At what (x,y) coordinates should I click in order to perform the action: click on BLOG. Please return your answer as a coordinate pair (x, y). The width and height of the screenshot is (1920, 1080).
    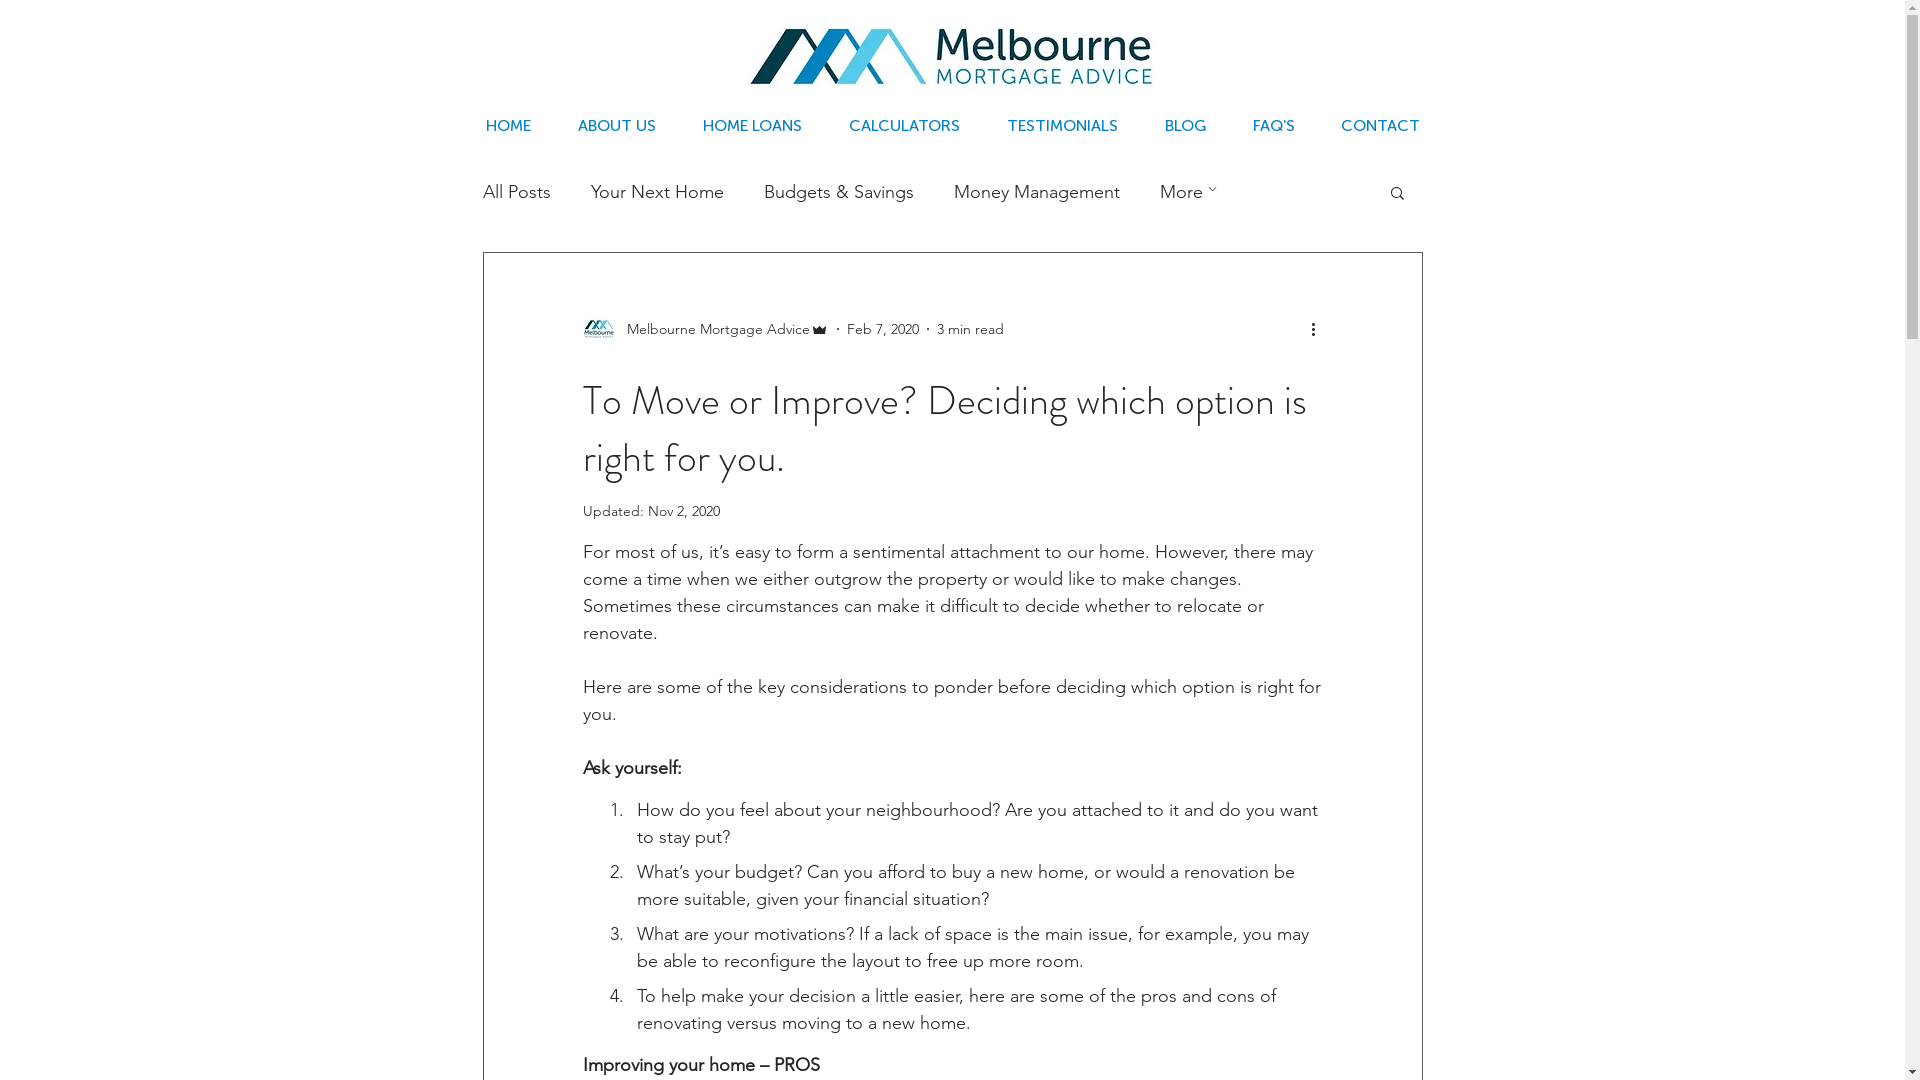
    Looking at the image, I should click on (1186, 126).